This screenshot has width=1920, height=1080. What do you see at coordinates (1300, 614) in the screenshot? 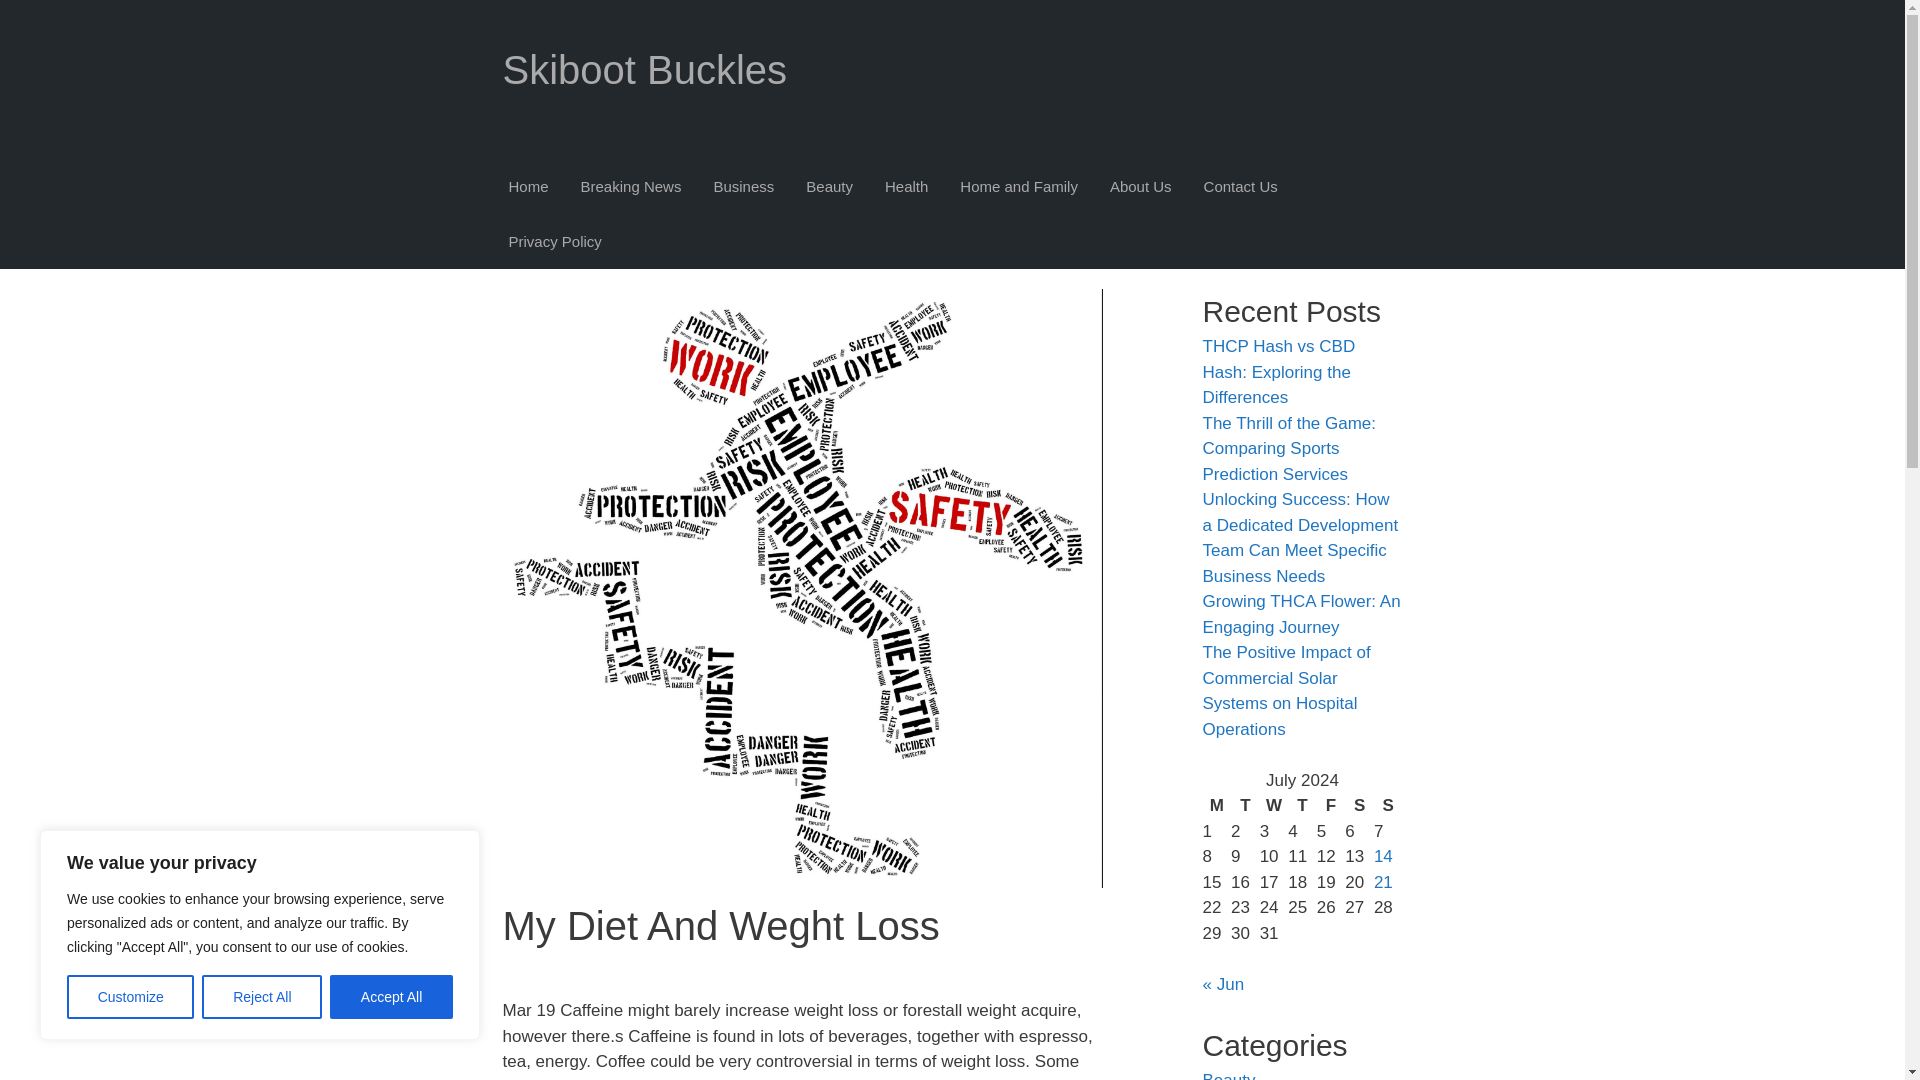
I see `Growing THCA Flower: An Engaging Journey` at bounding box center [1300, 614].